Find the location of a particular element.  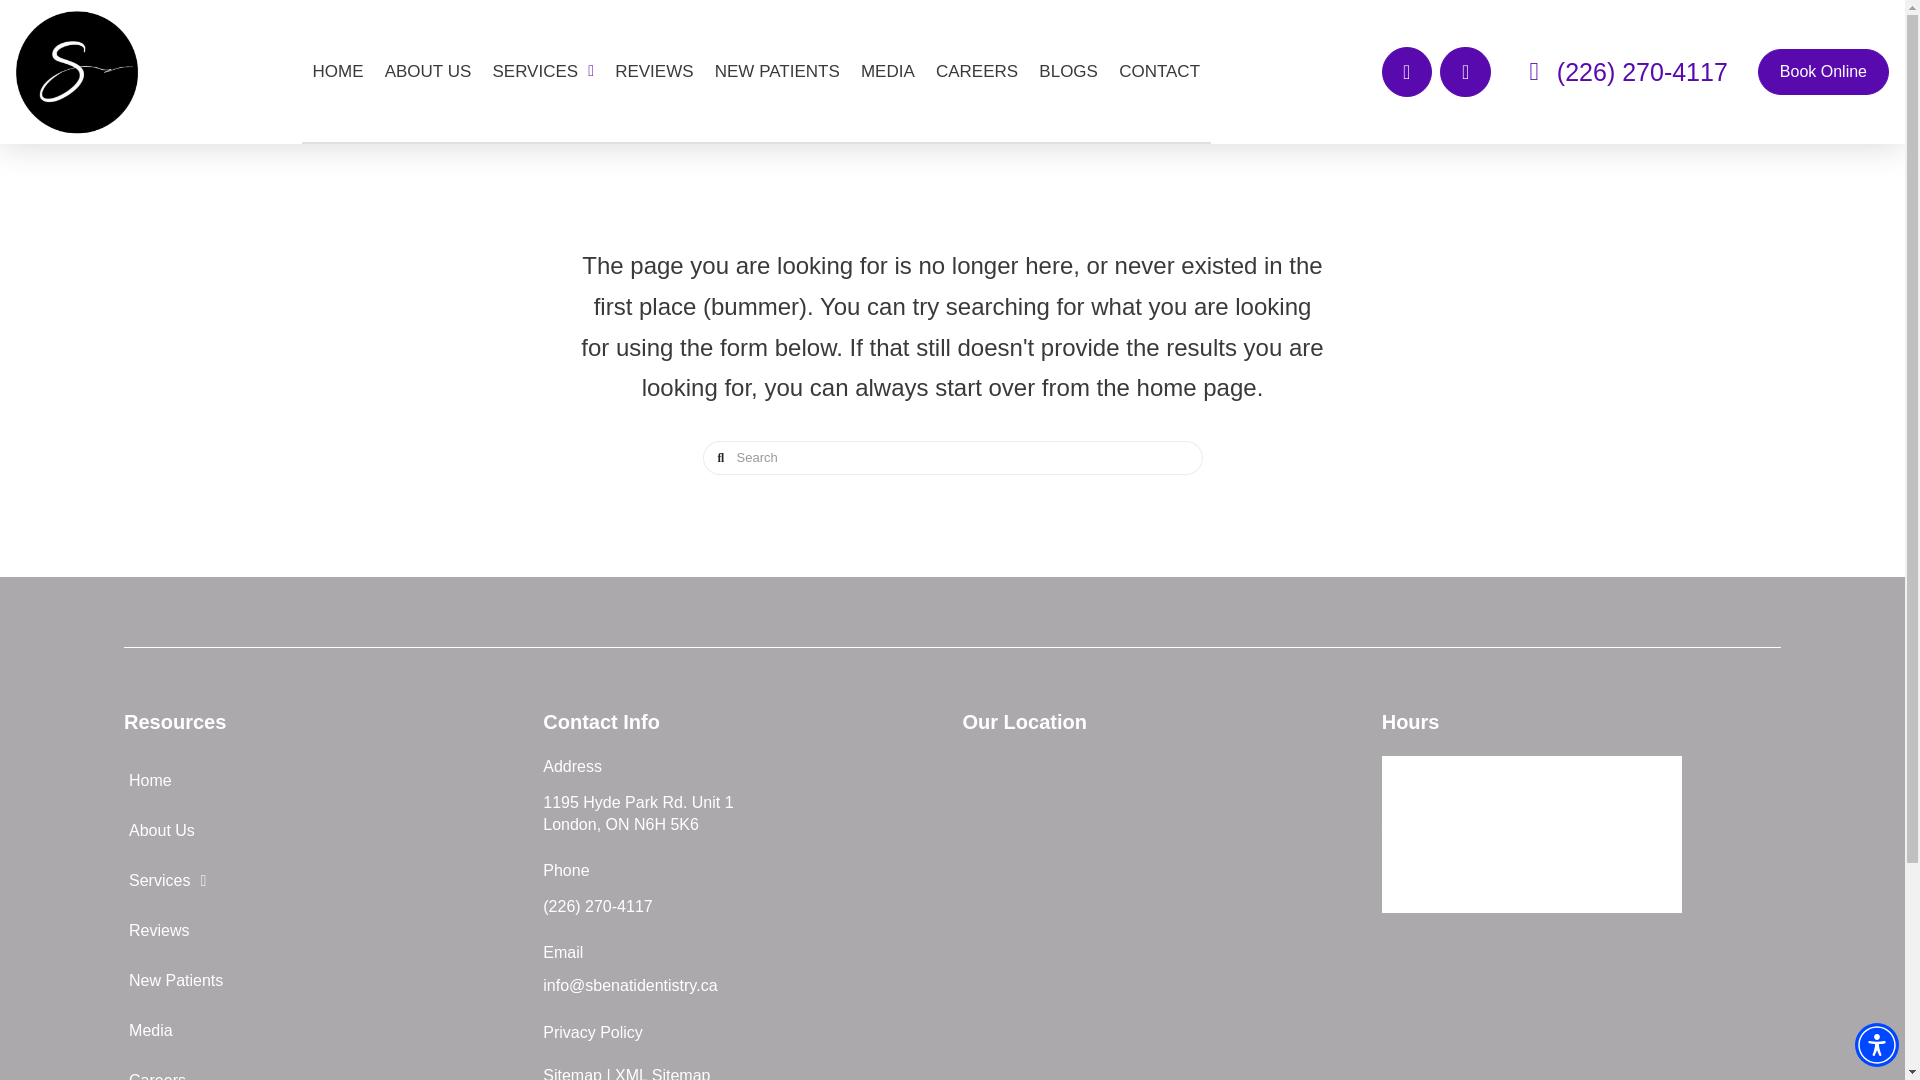

NEW PATIENTS is located at coordinates (777, 70).